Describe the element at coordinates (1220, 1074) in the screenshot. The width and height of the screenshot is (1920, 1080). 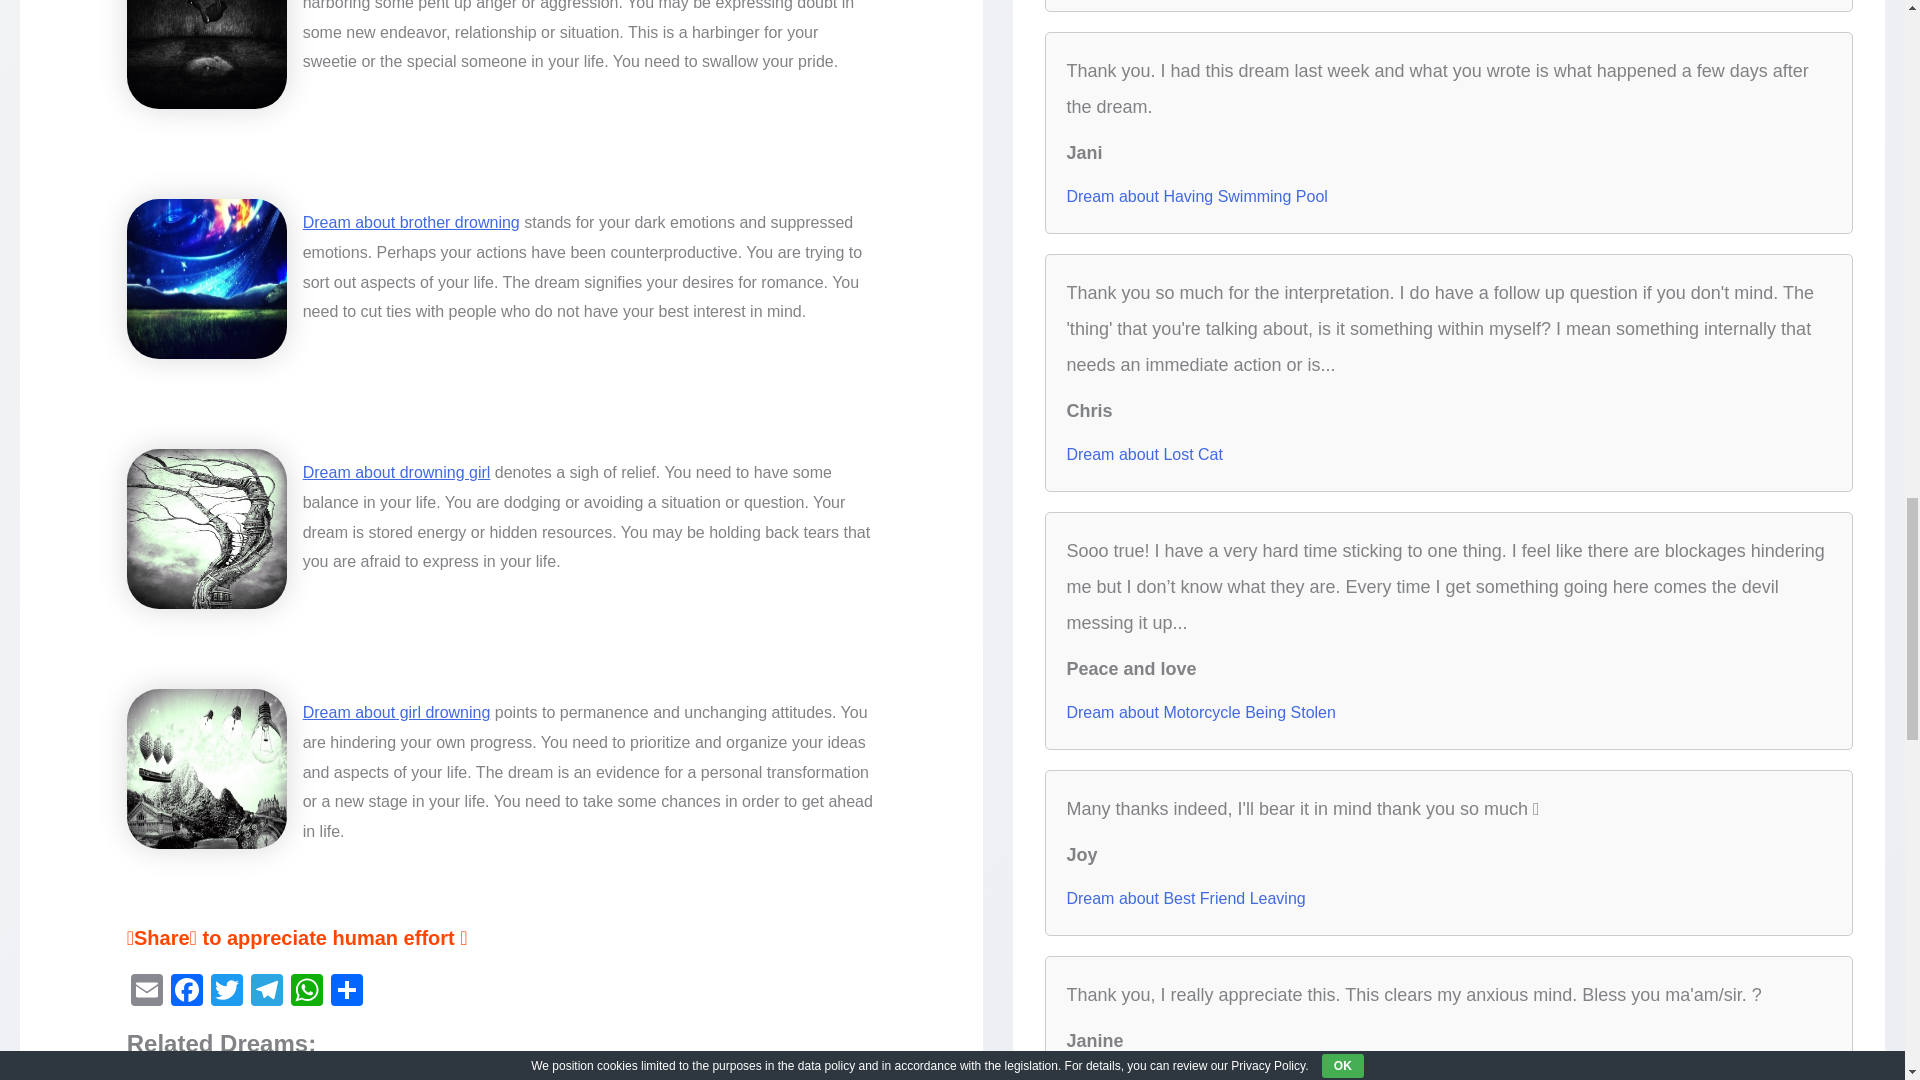
I see `Dream about Someone Watching Me Sleep` at that location.